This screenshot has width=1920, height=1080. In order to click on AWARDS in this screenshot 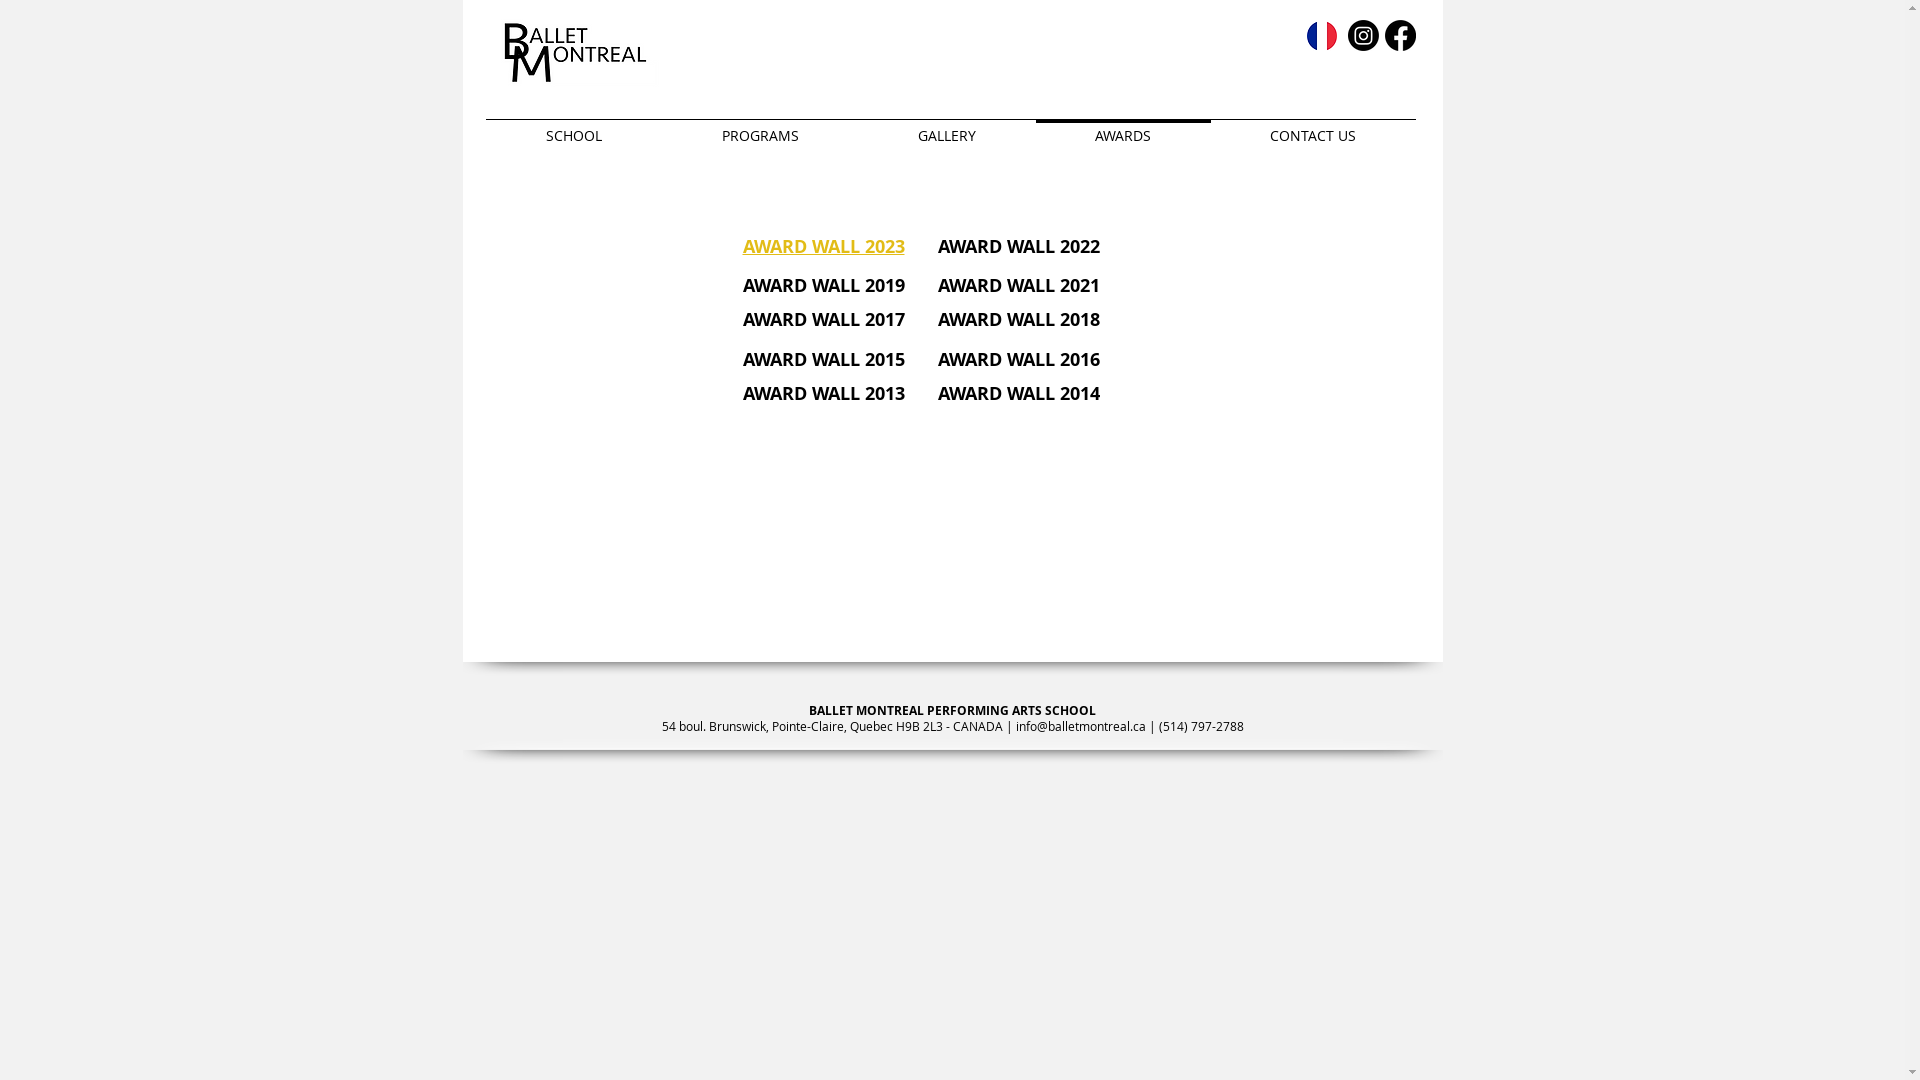, I will do `click(1124, 127)`.